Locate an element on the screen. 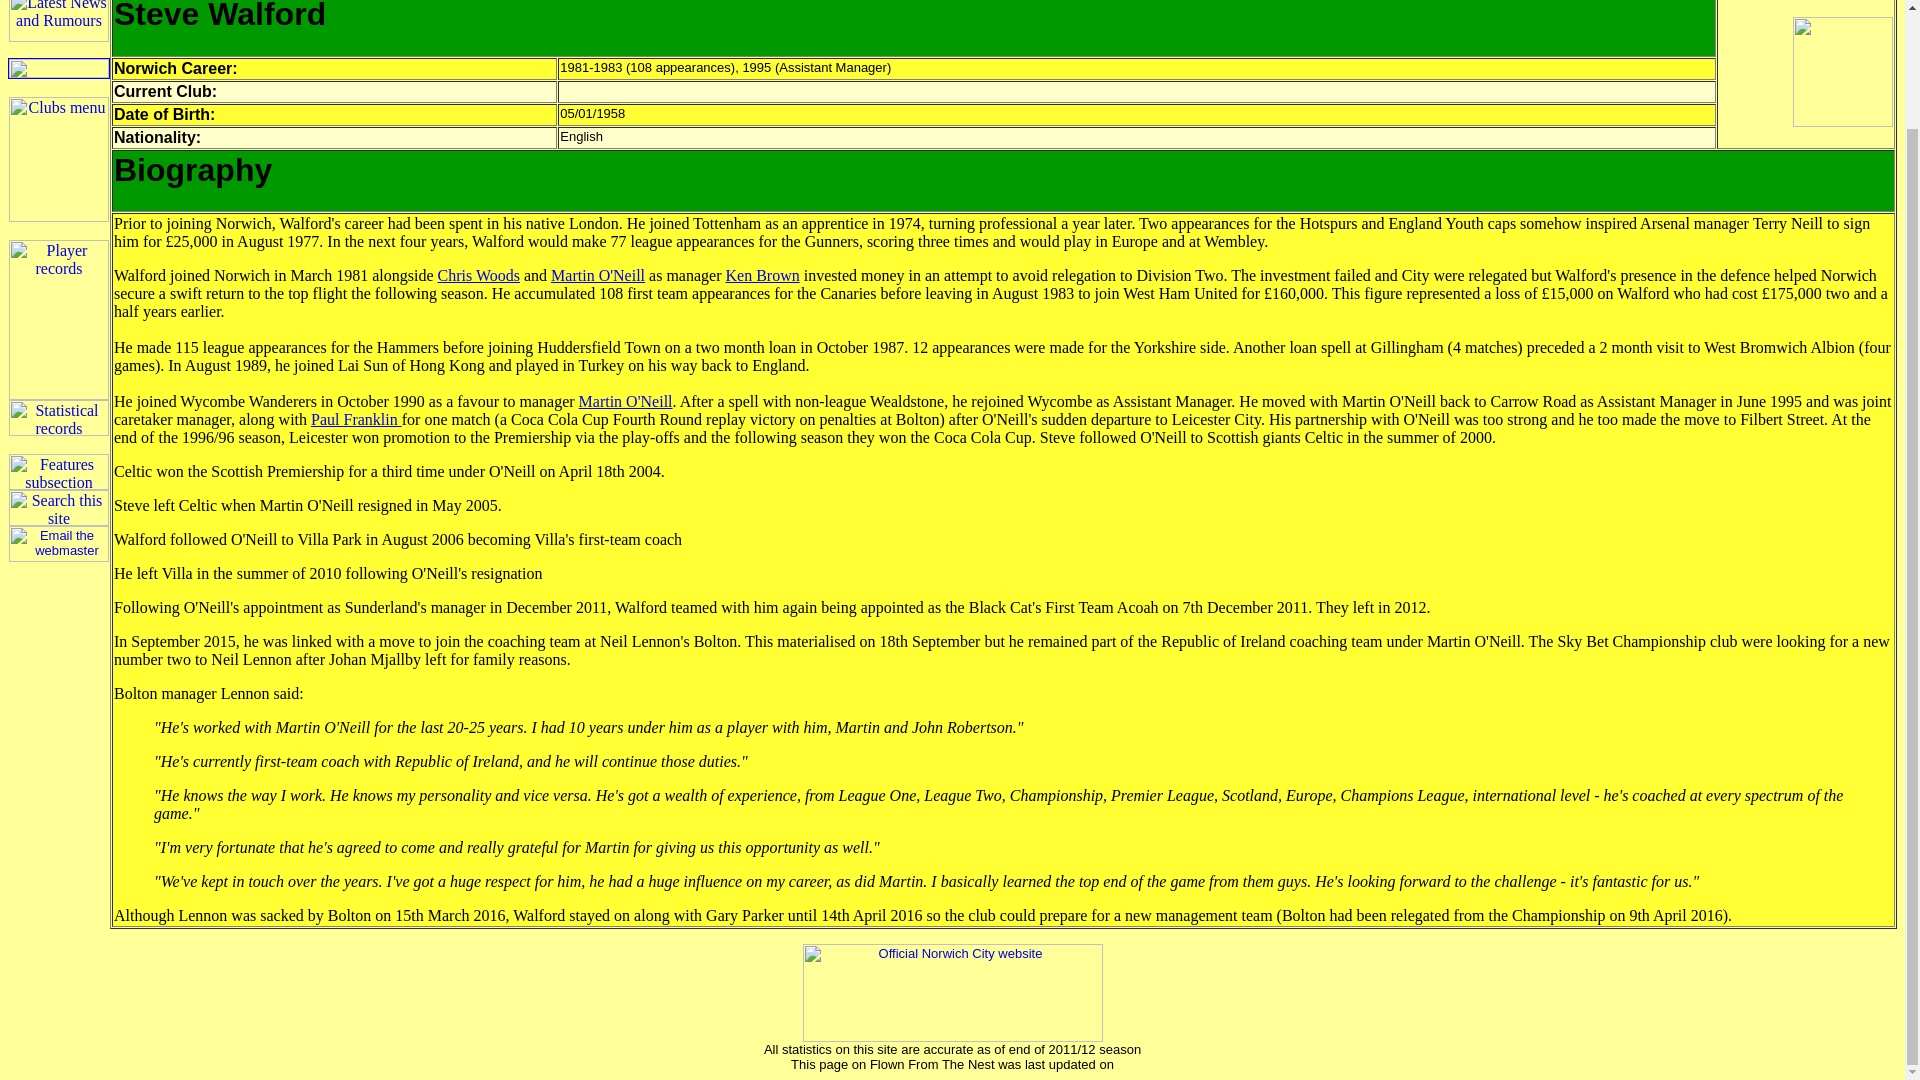 The image size is (1920, 1080). Paul Franklin is located at coordinates (356, 419).